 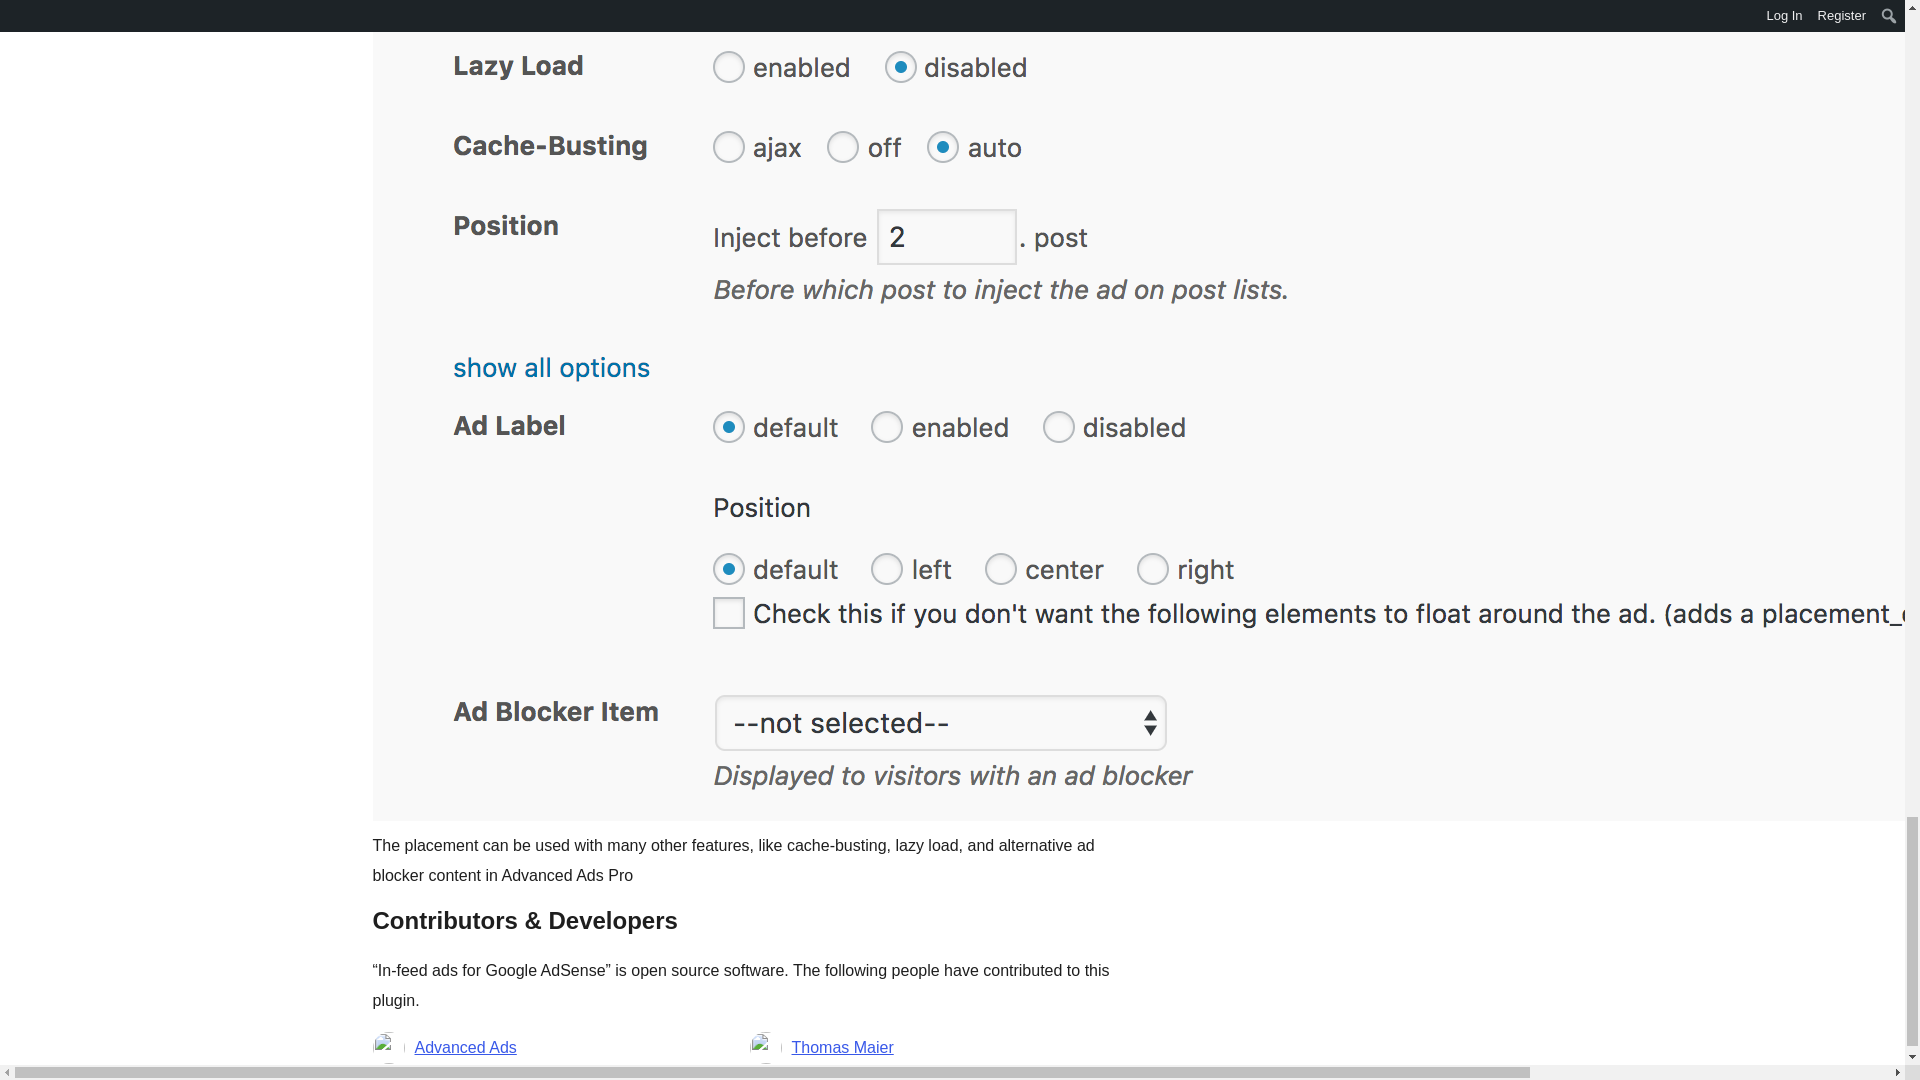 I want to click on Advanced Ads, so click(x=465, y=1047).